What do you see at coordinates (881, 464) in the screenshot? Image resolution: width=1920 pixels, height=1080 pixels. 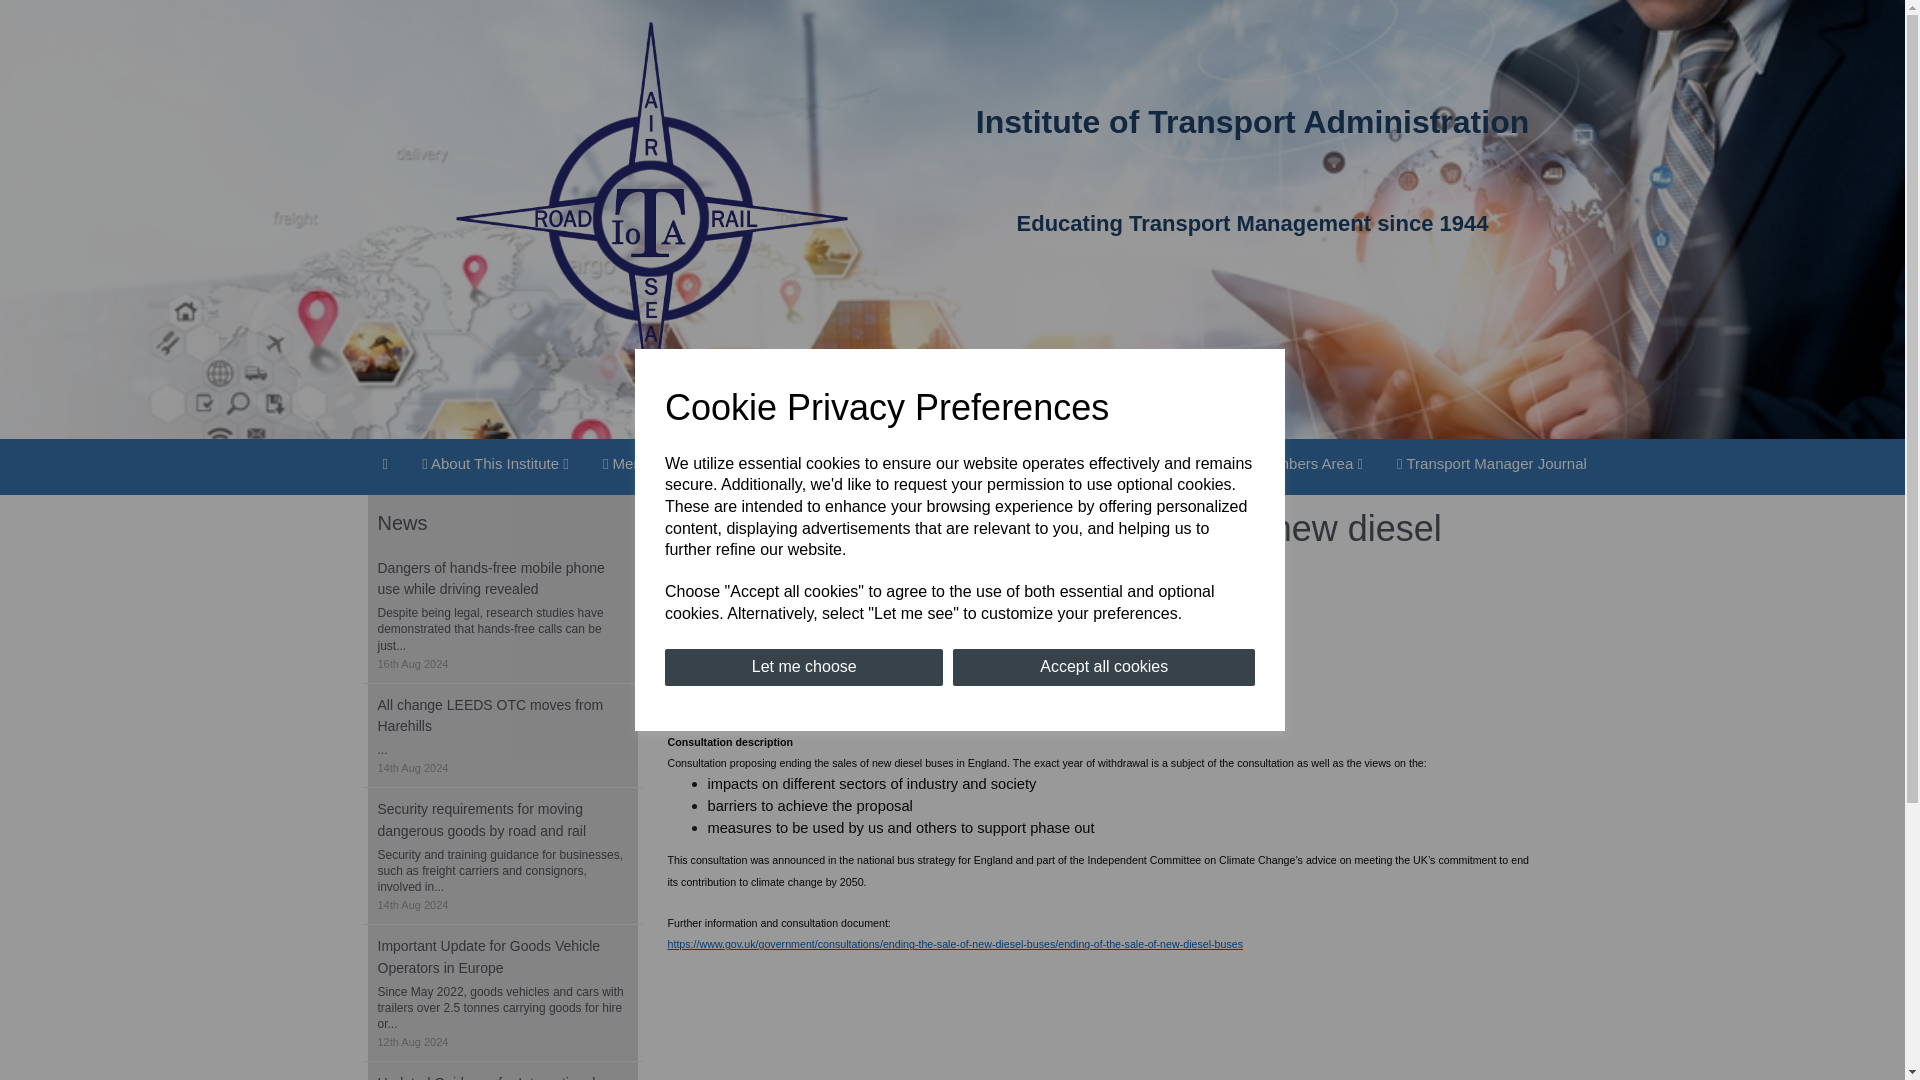 I see `Training Courses` at bounding box center [881, 464].